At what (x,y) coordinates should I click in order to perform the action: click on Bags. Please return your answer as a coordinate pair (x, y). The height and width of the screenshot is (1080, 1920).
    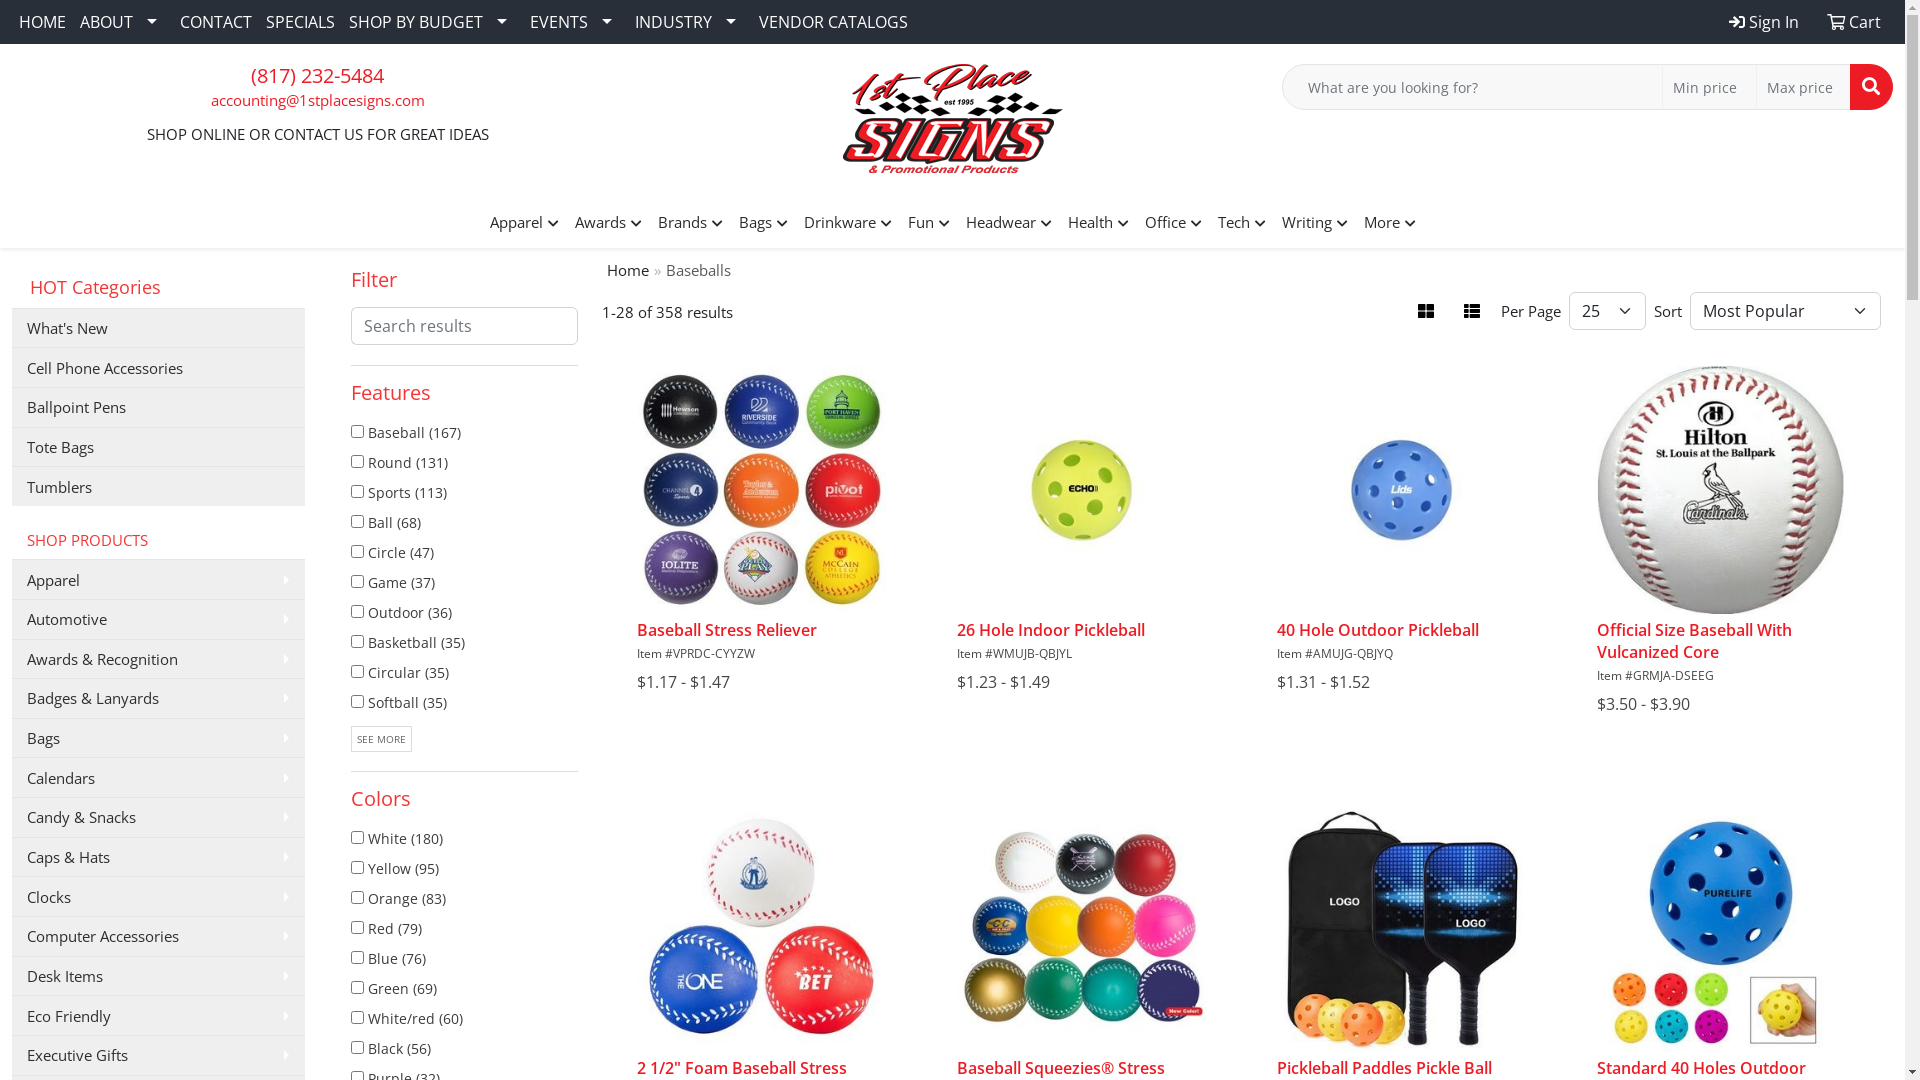
    Looking at the image, I should click on (762, 223).